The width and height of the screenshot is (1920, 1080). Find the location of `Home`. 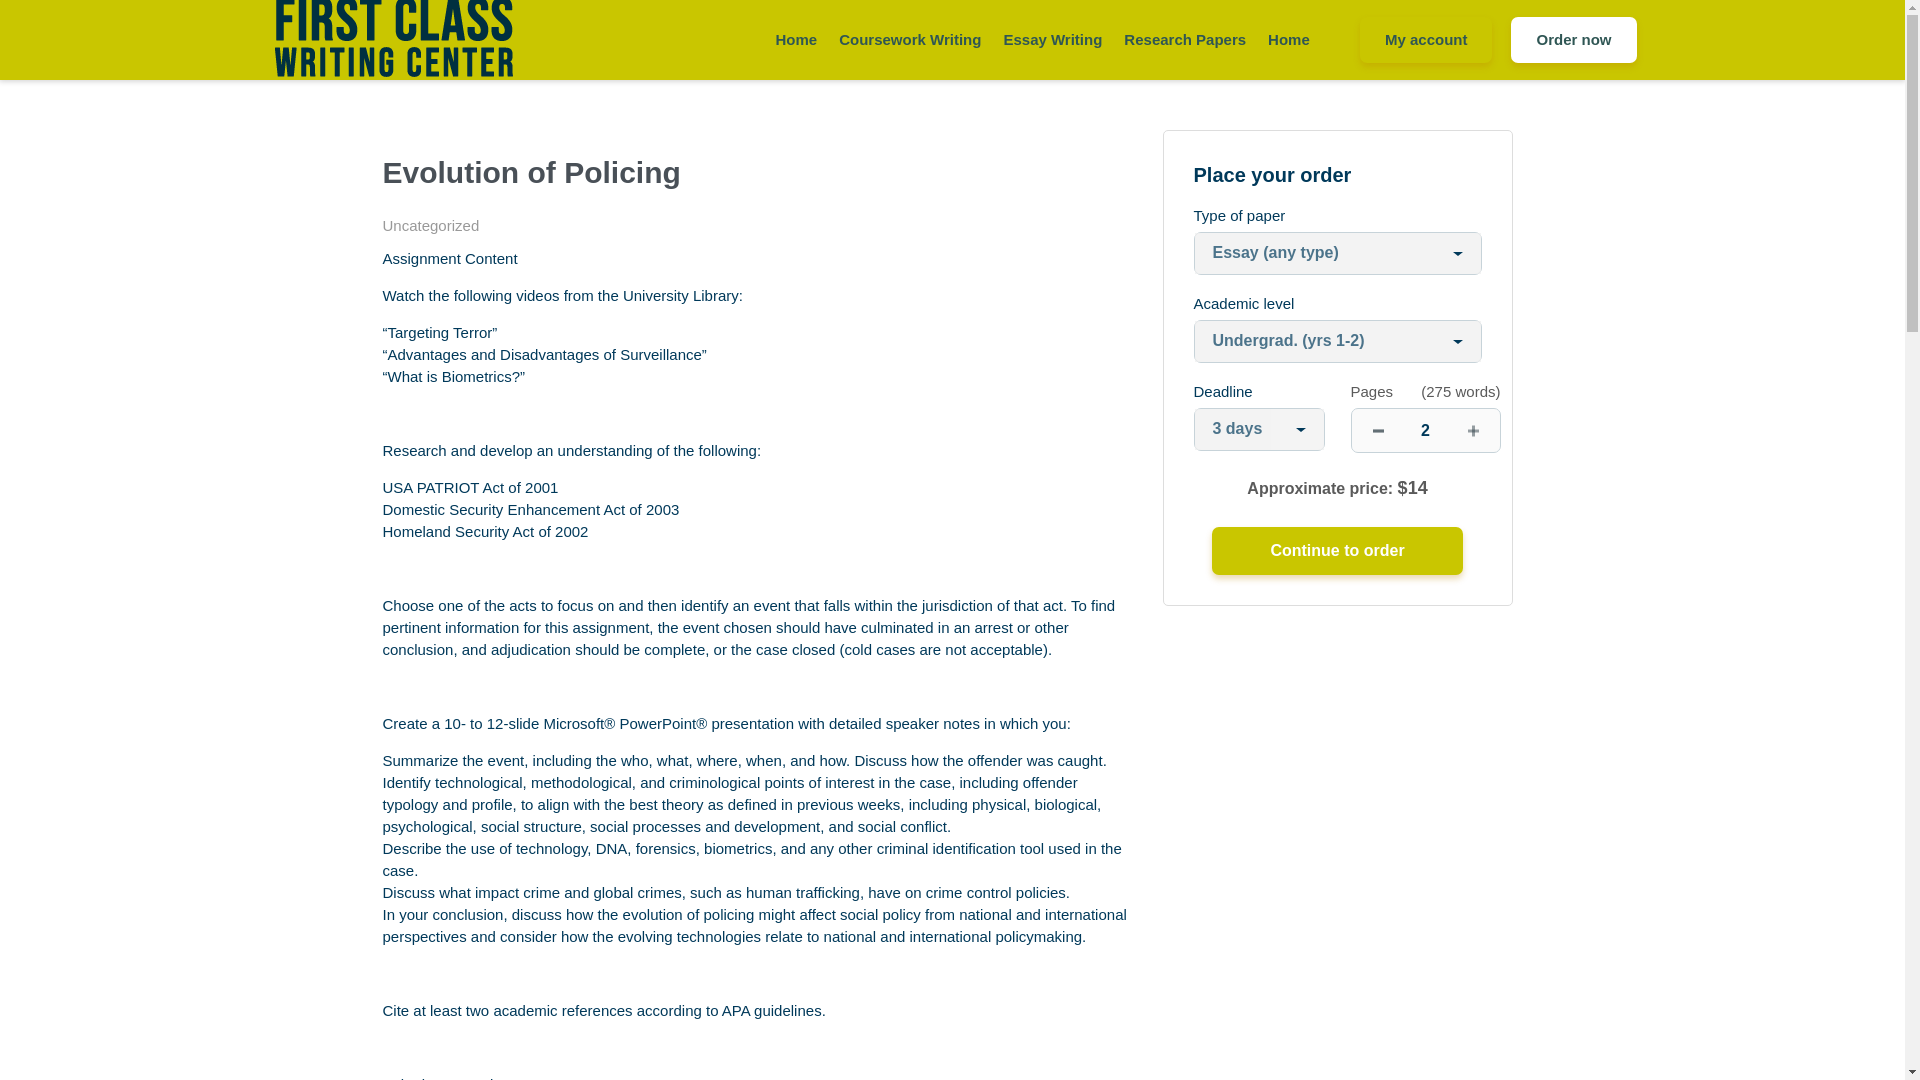

Home is located at coordinates (796, 40).